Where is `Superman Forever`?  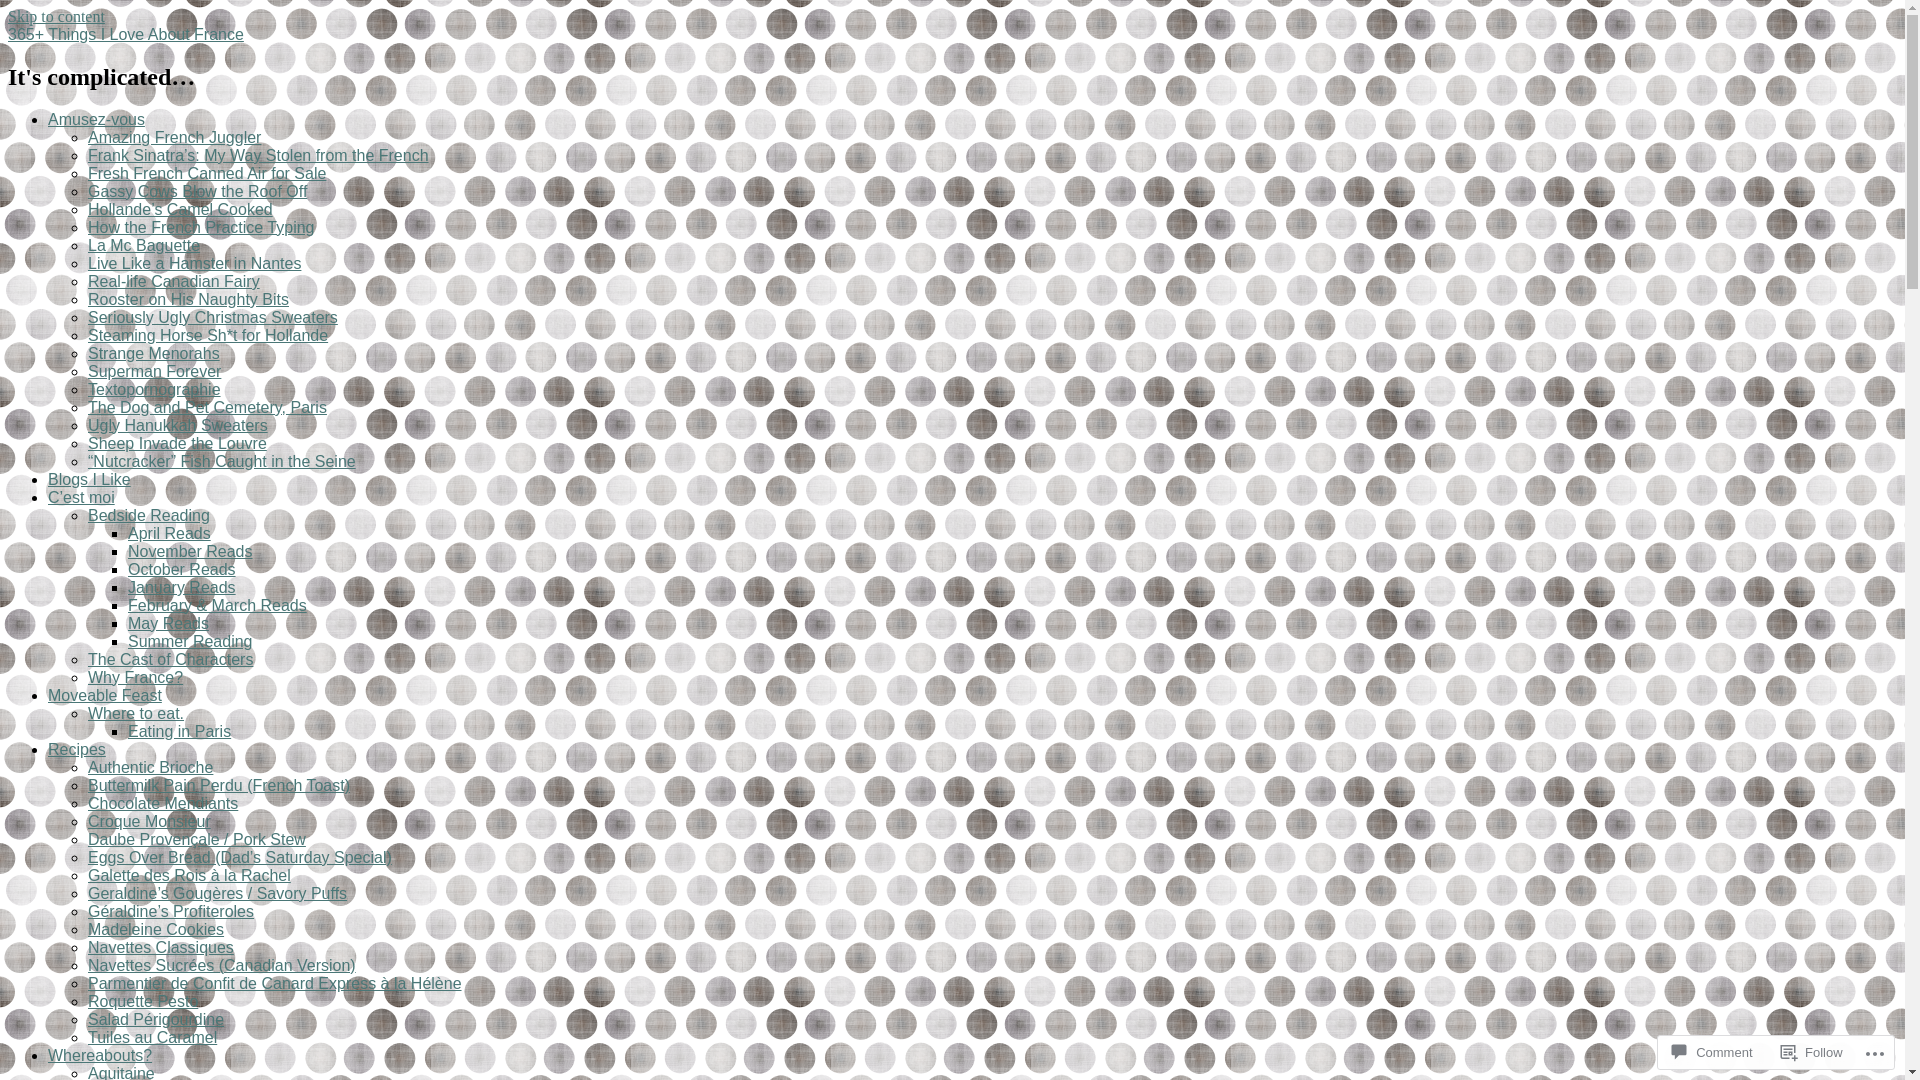 Superman Forever is located at coordinates (154, 372).